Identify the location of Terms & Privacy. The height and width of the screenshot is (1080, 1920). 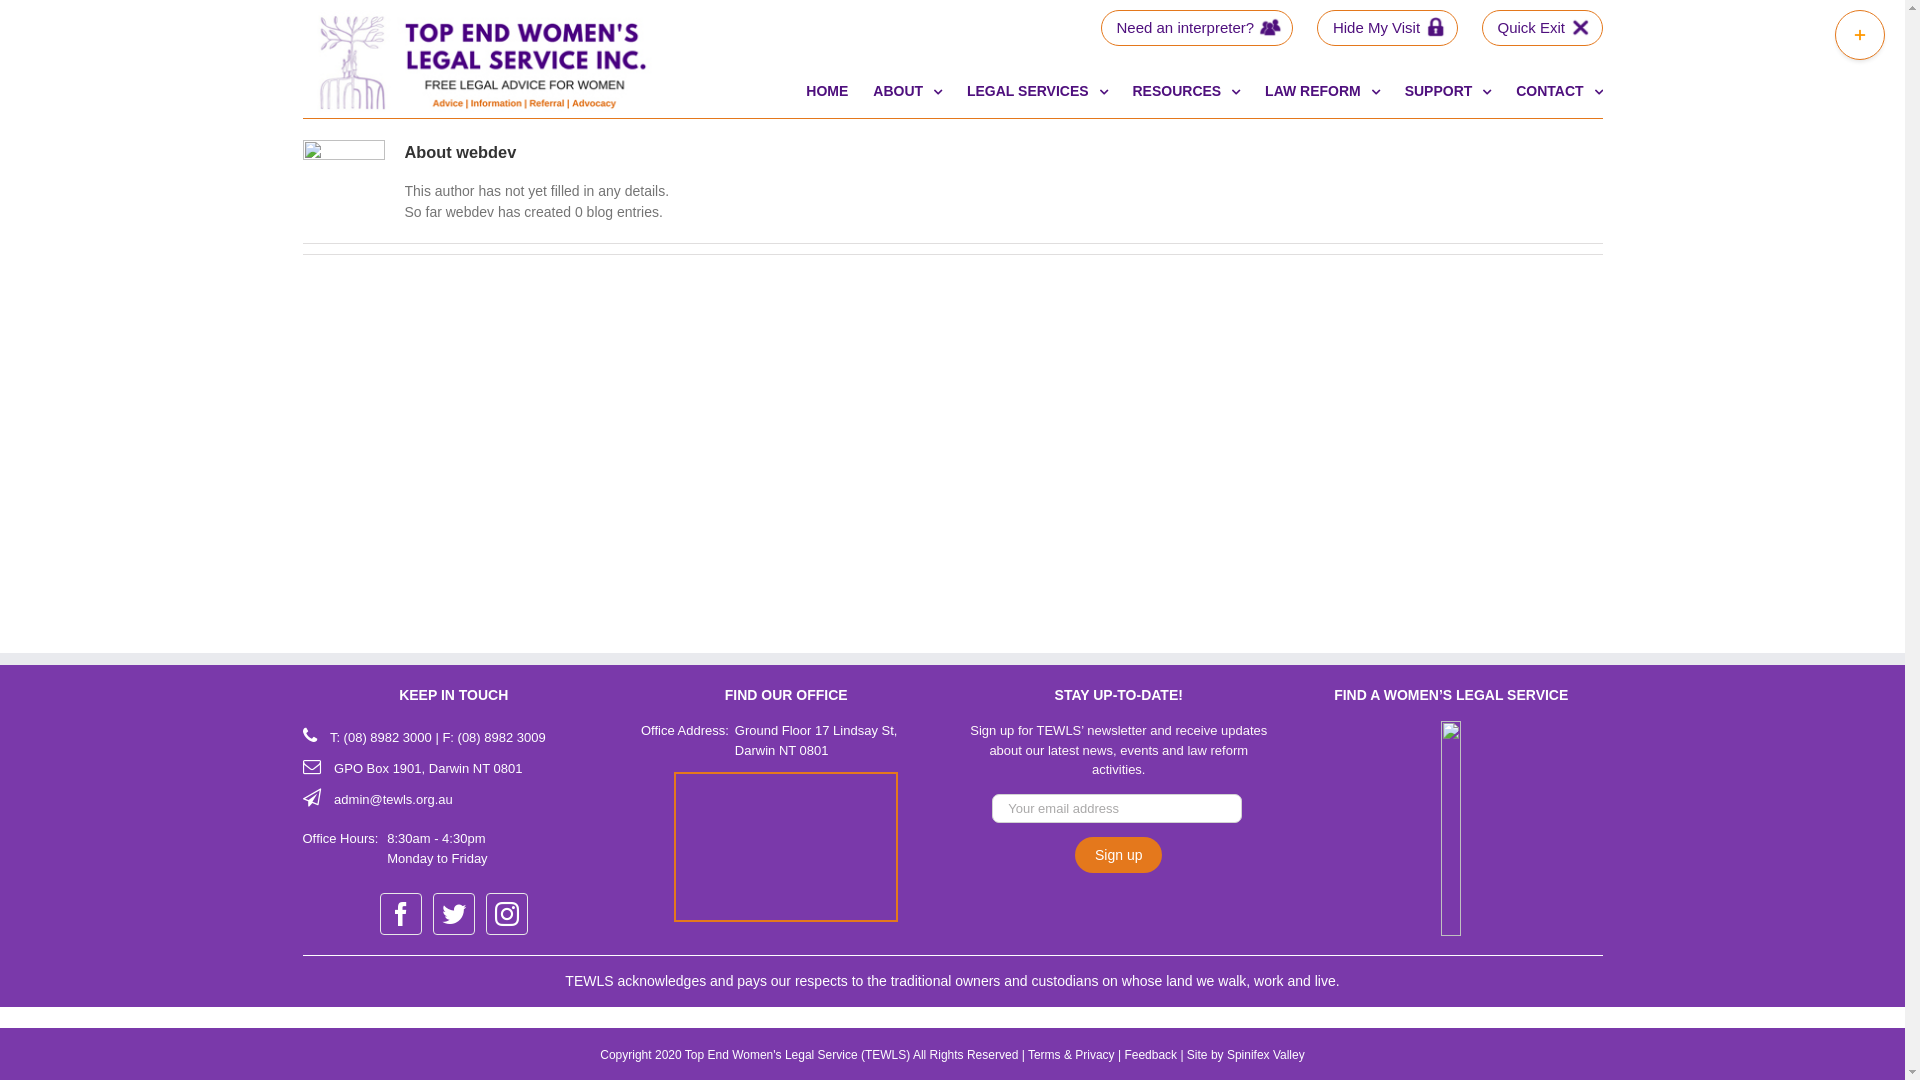
(1072, 1055).